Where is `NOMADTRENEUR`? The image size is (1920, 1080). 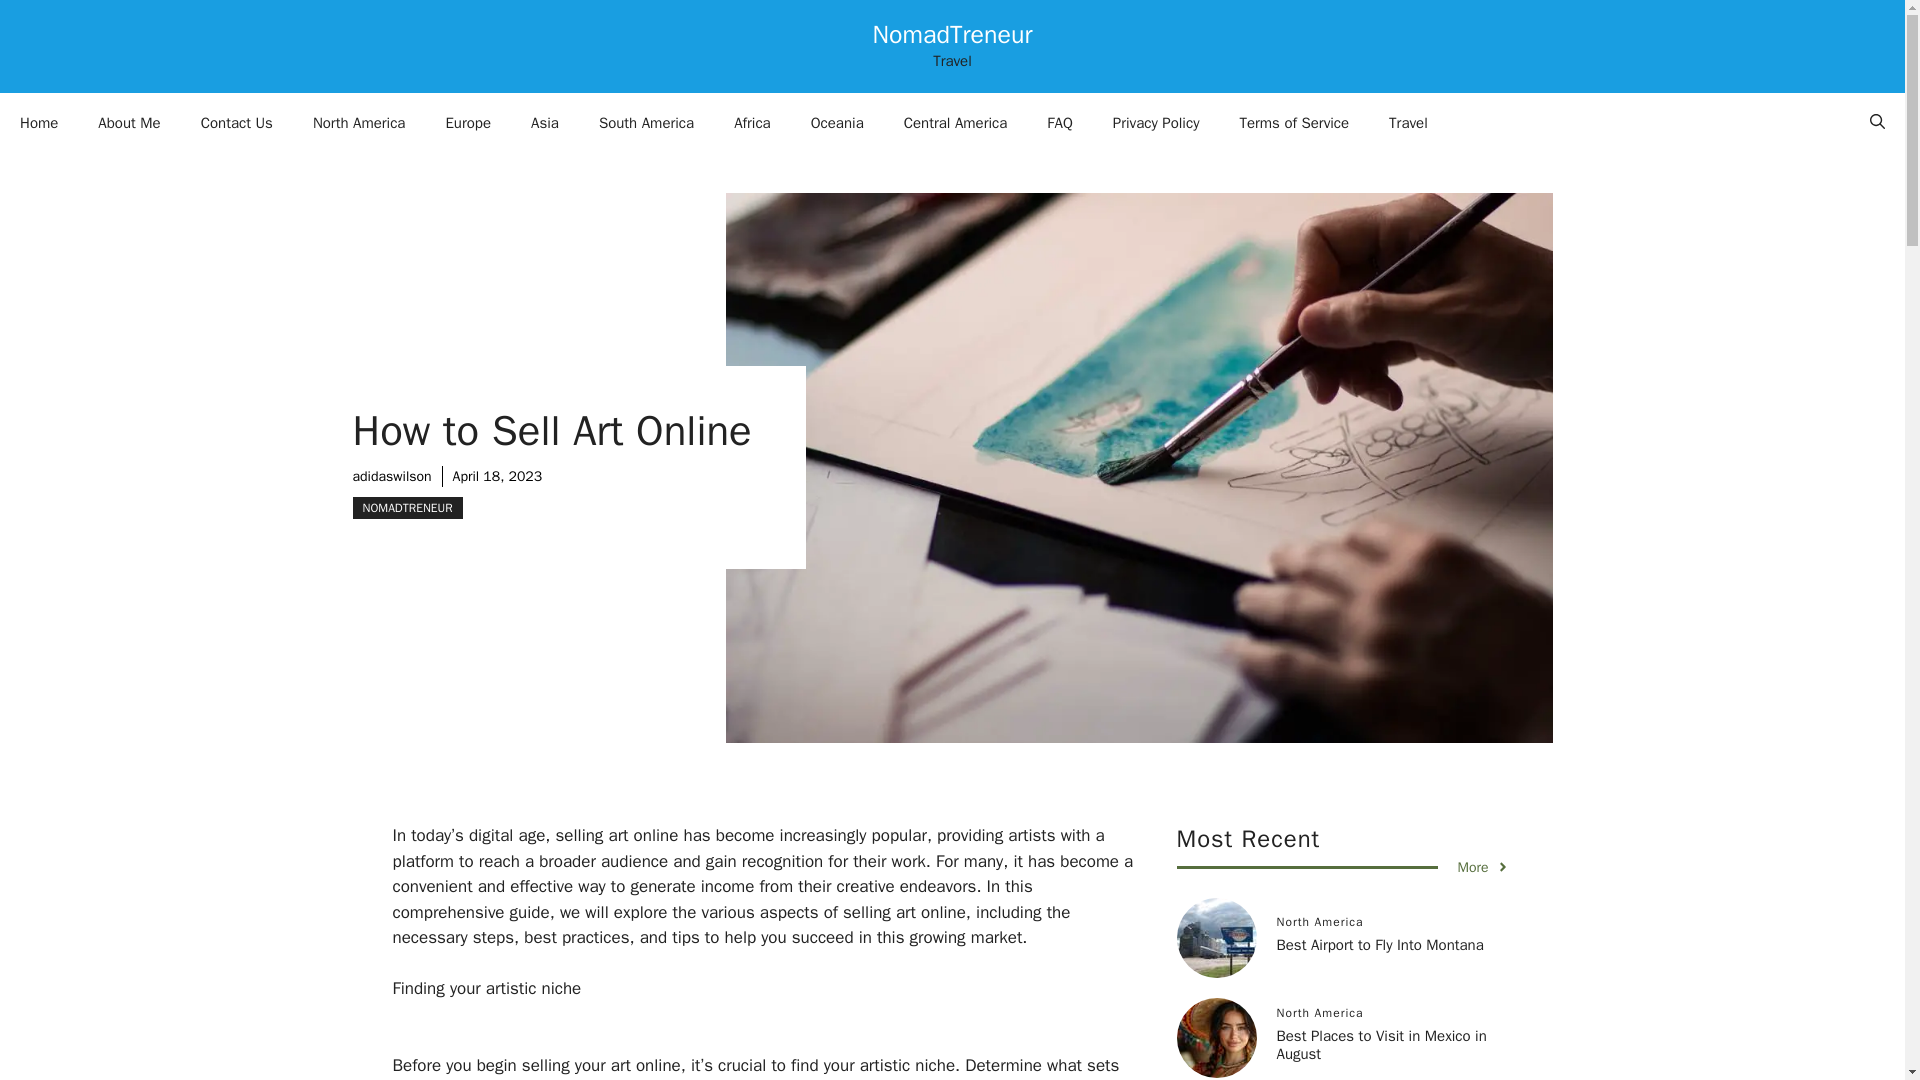 NOMADTRENEUR is located at coordinates (406, 508).